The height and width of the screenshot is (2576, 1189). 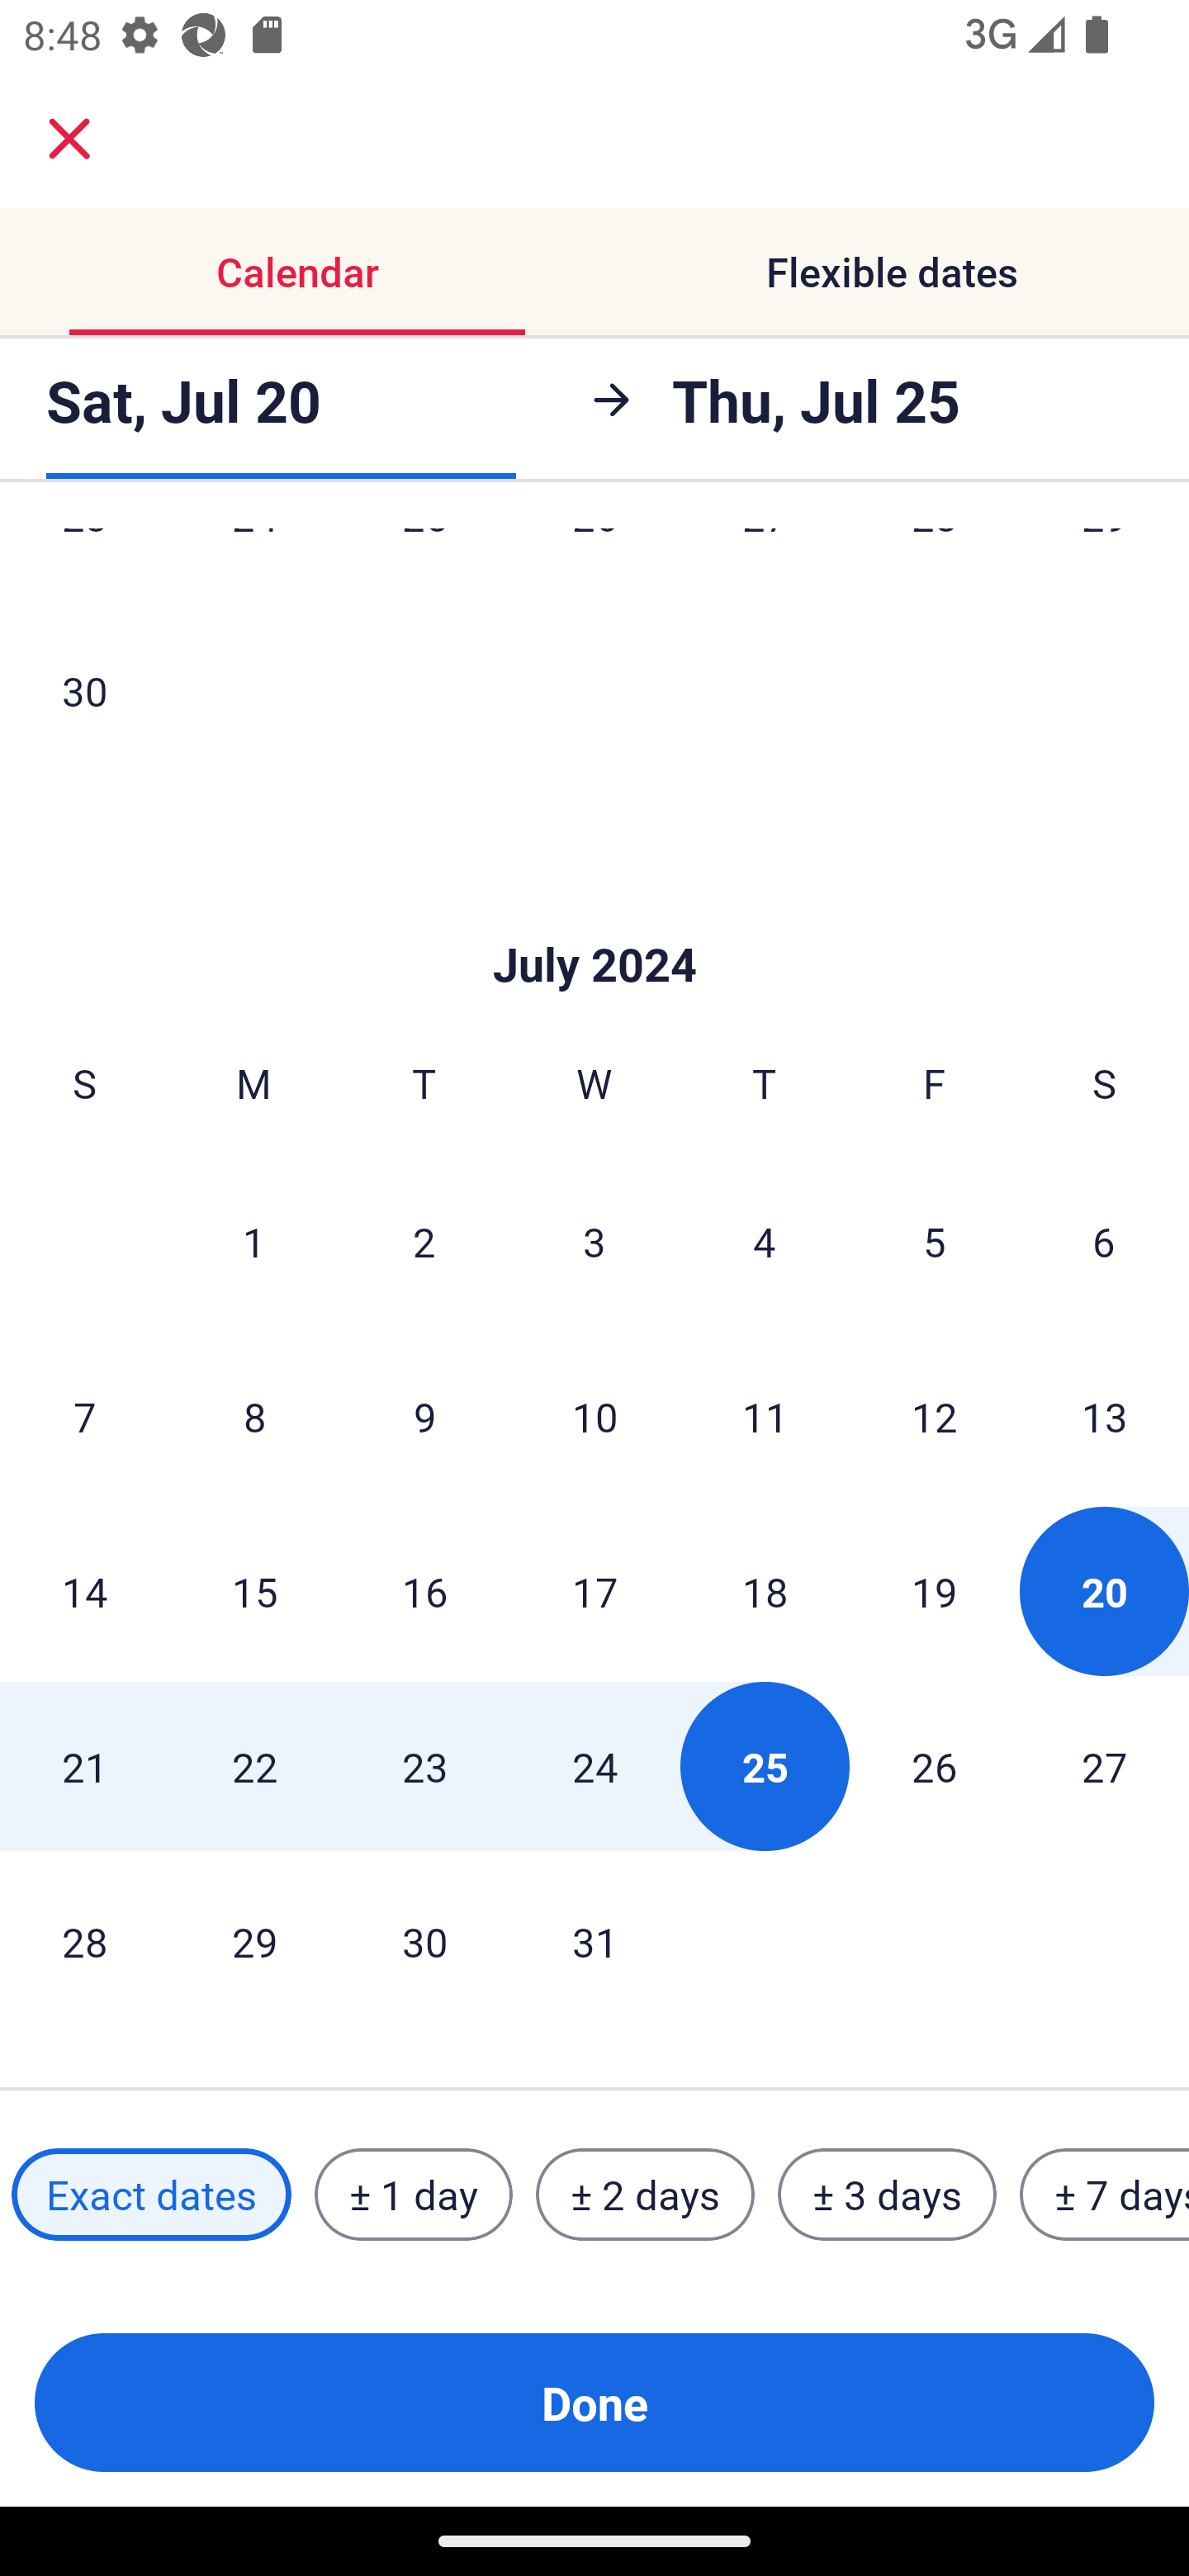 I want to click on close., so click(x=69, y=139).